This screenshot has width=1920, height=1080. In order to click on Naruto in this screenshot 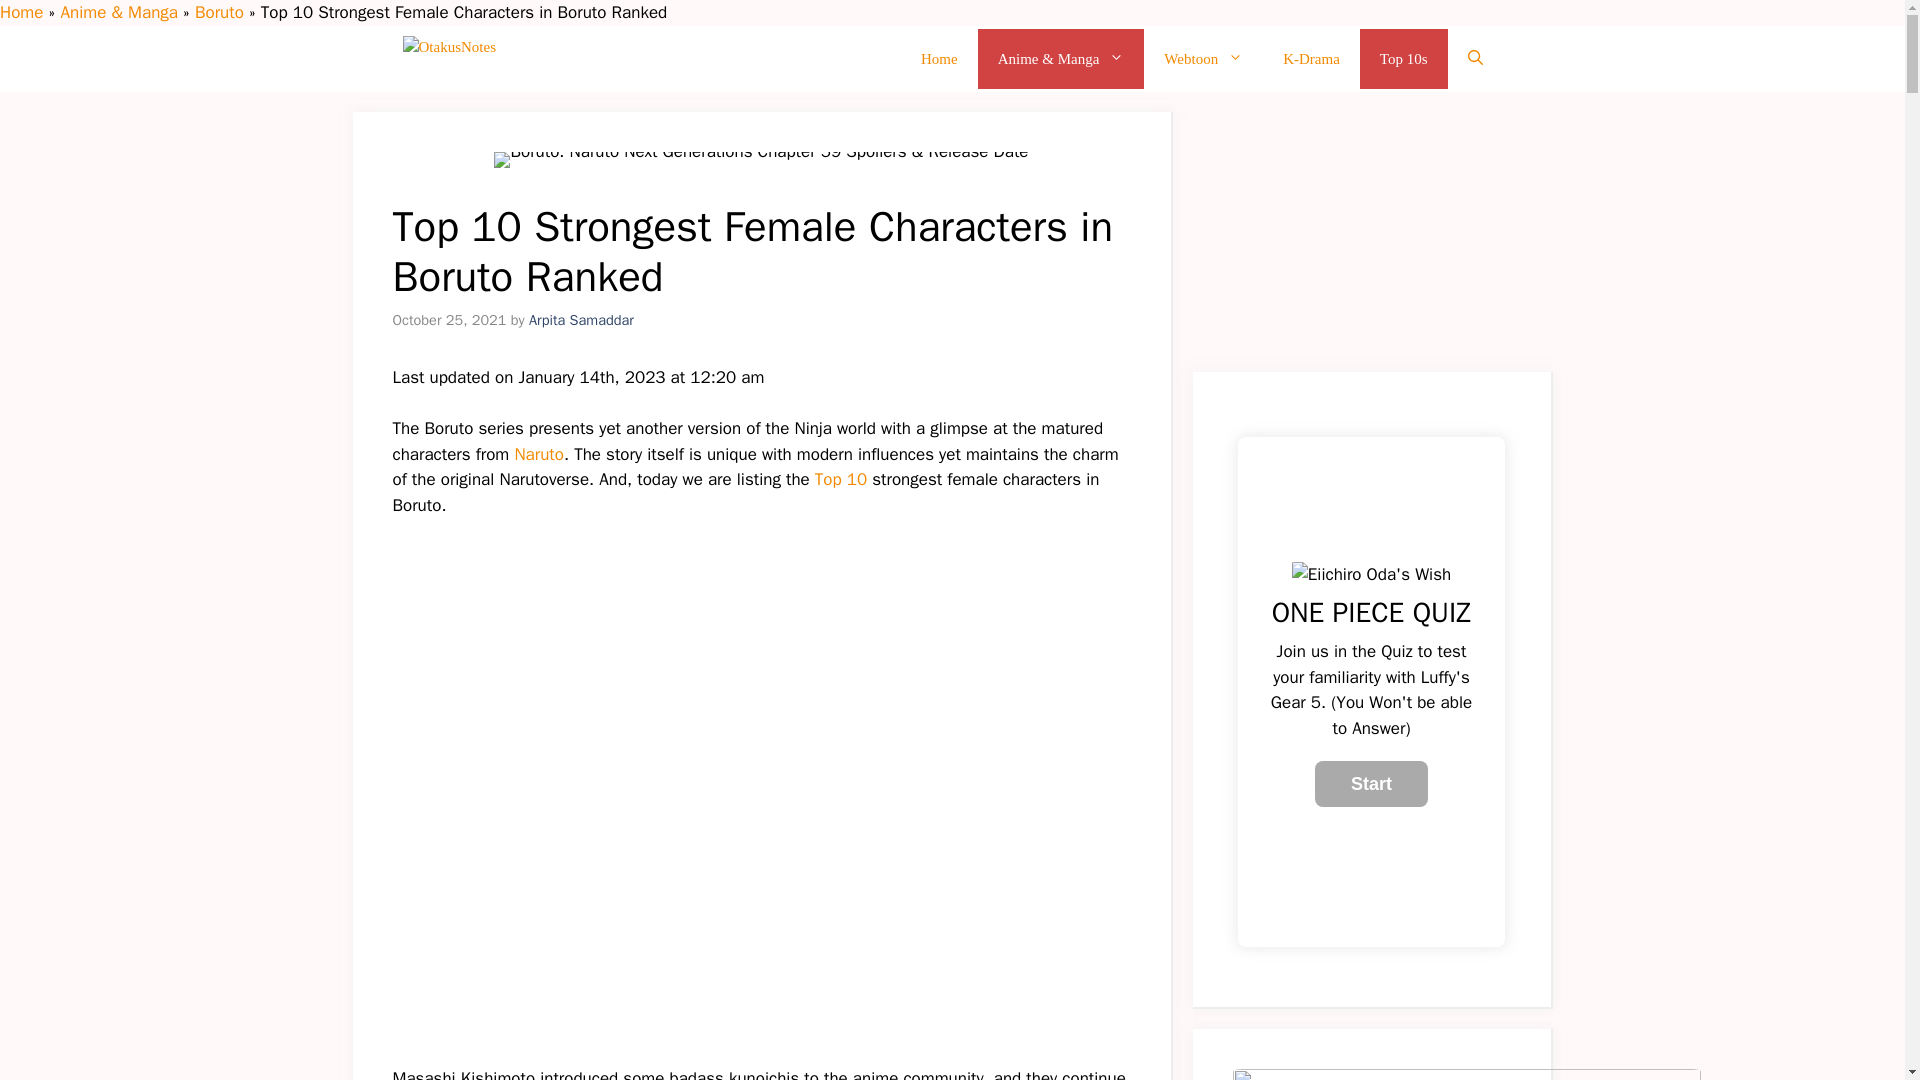, I will do `click(539, 454)`.